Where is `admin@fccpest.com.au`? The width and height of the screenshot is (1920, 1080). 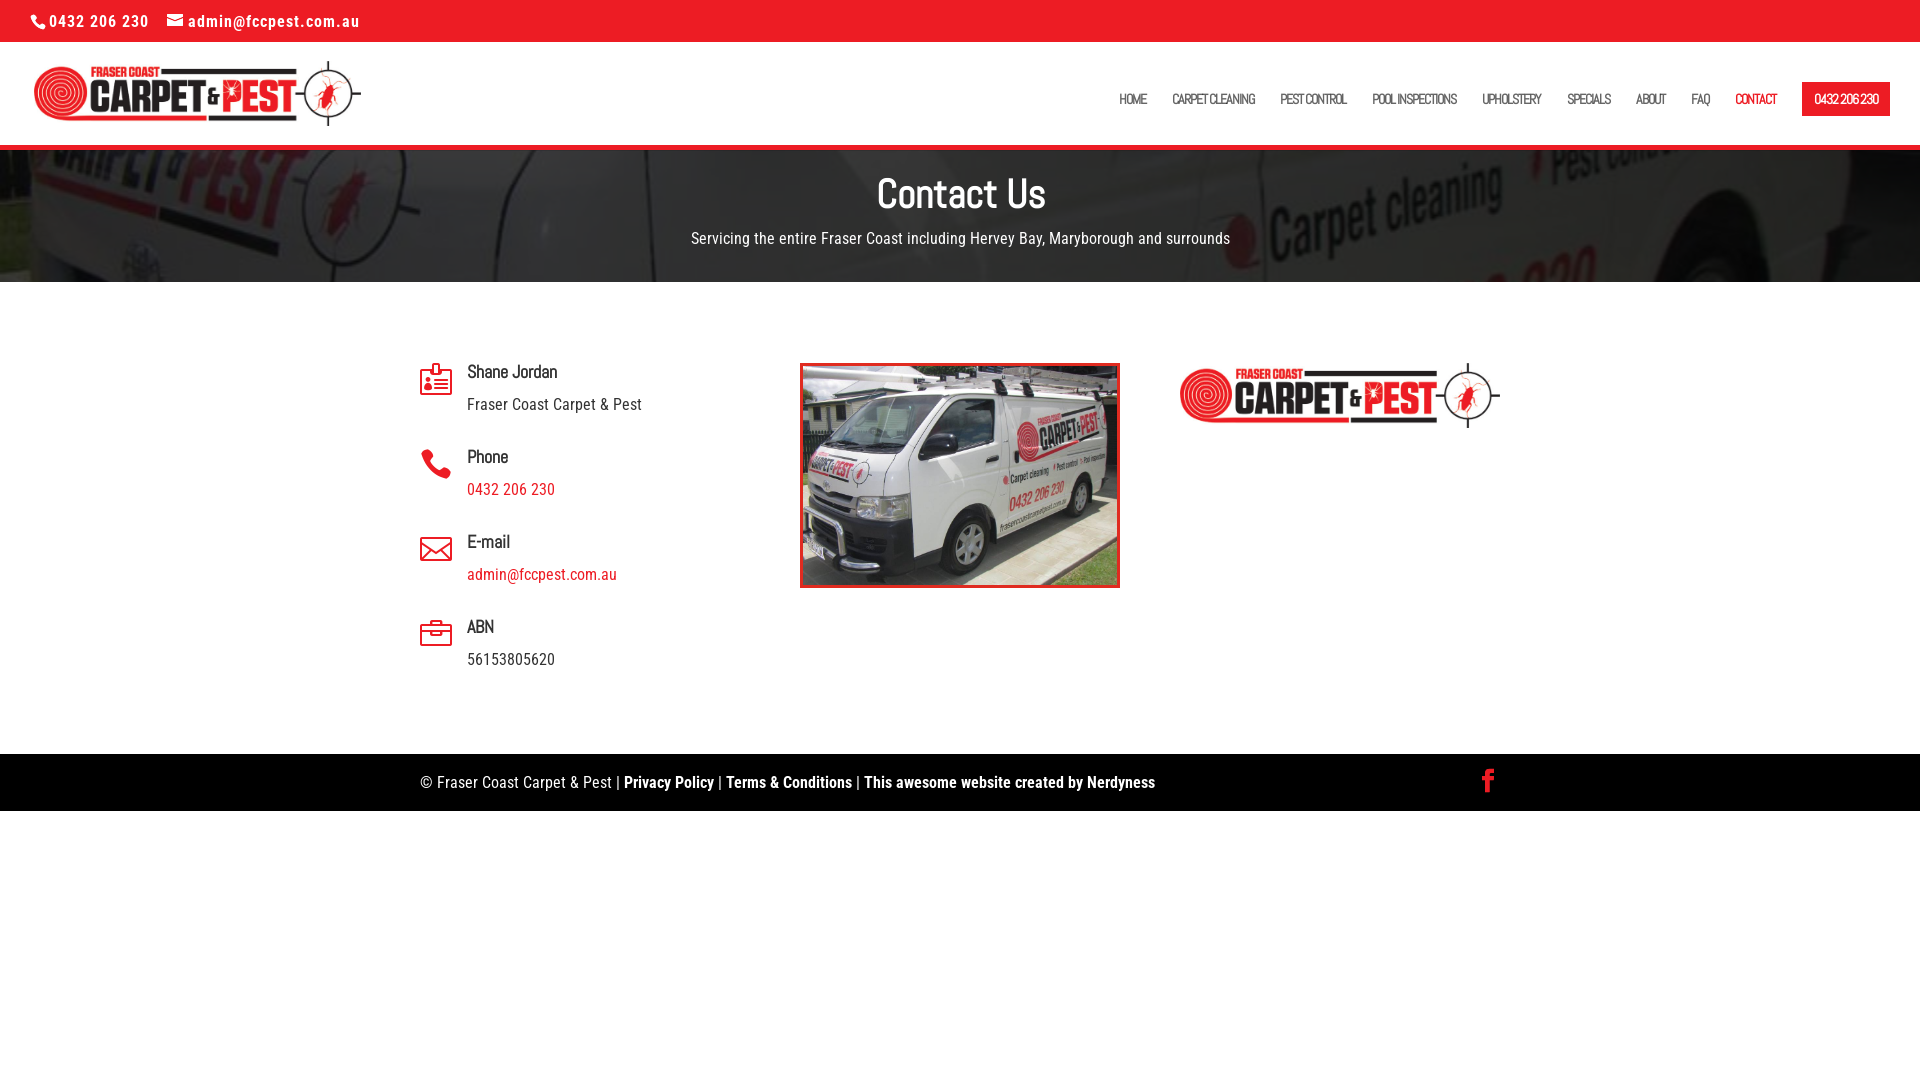
admin@fccpest.com.au is located at coordinates (264, 22).